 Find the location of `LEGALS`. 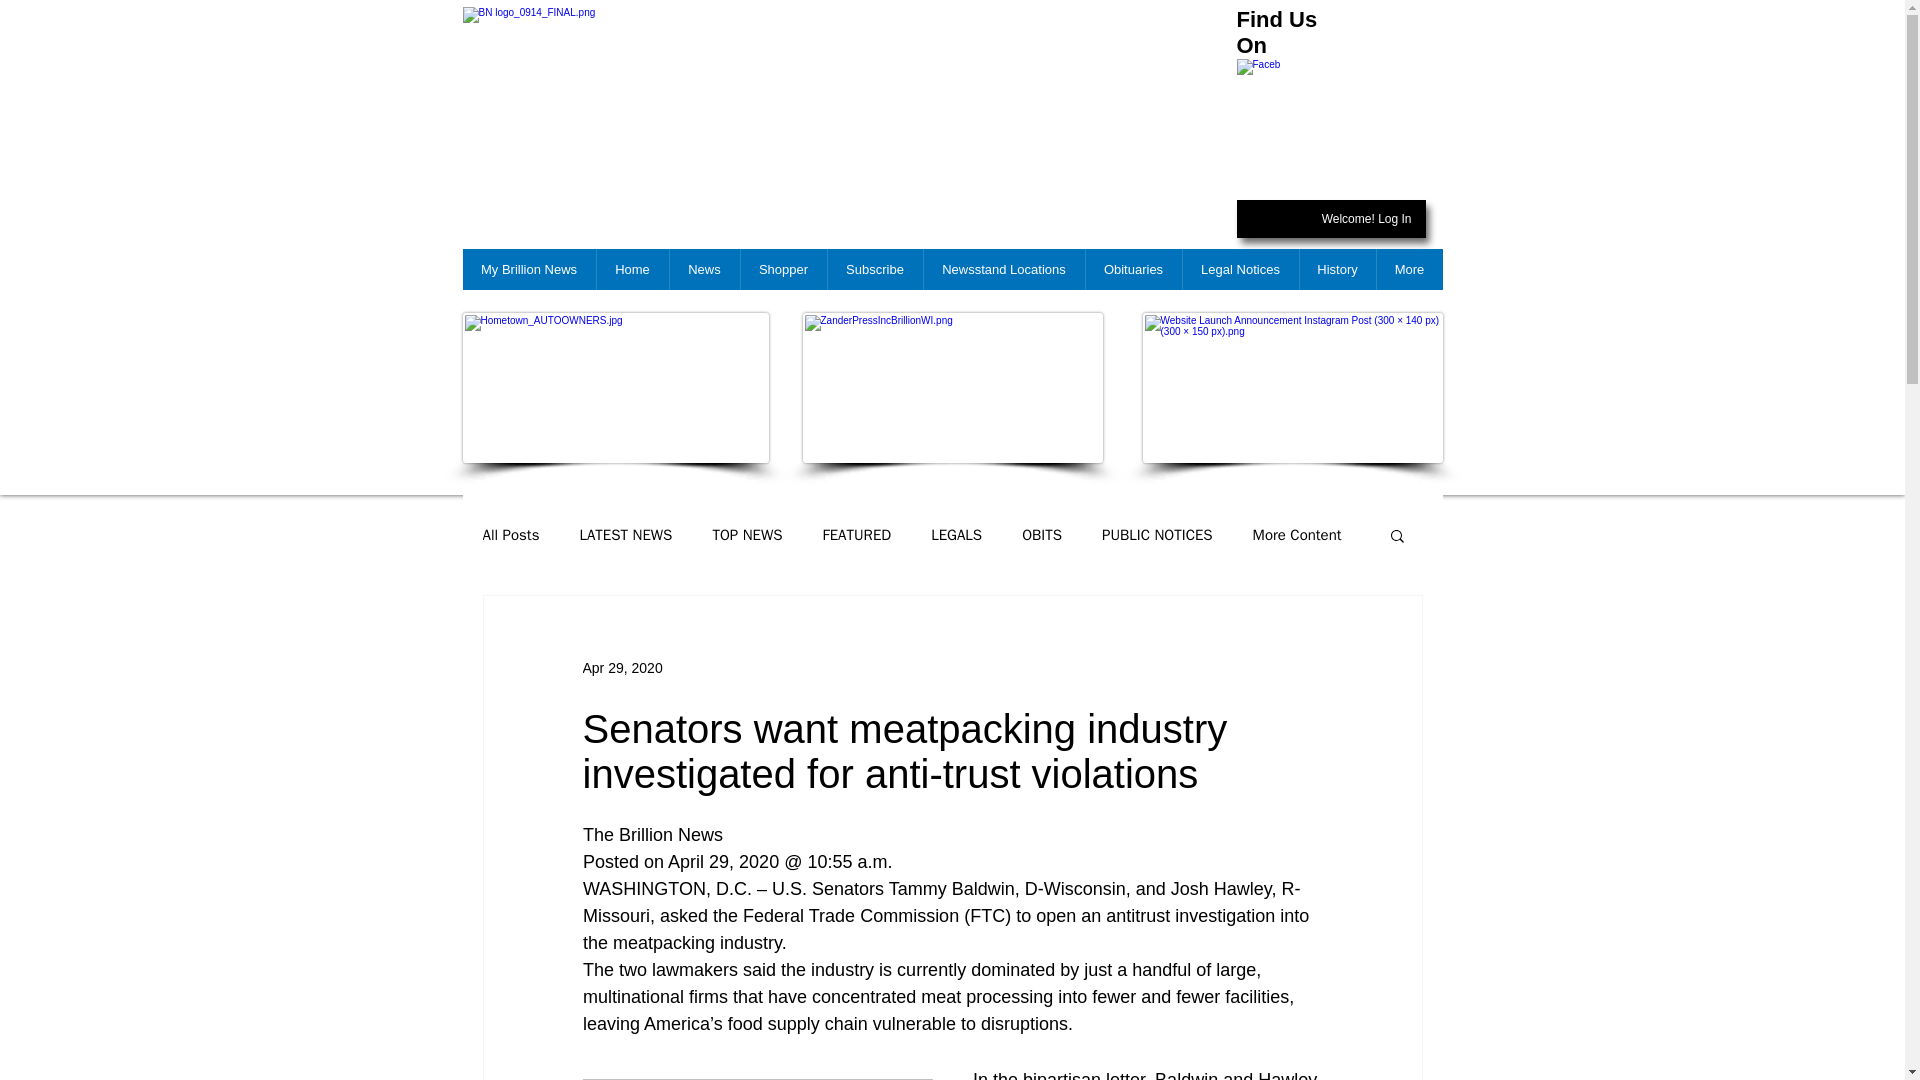

LEGALS is located at coordinates (956, 535).